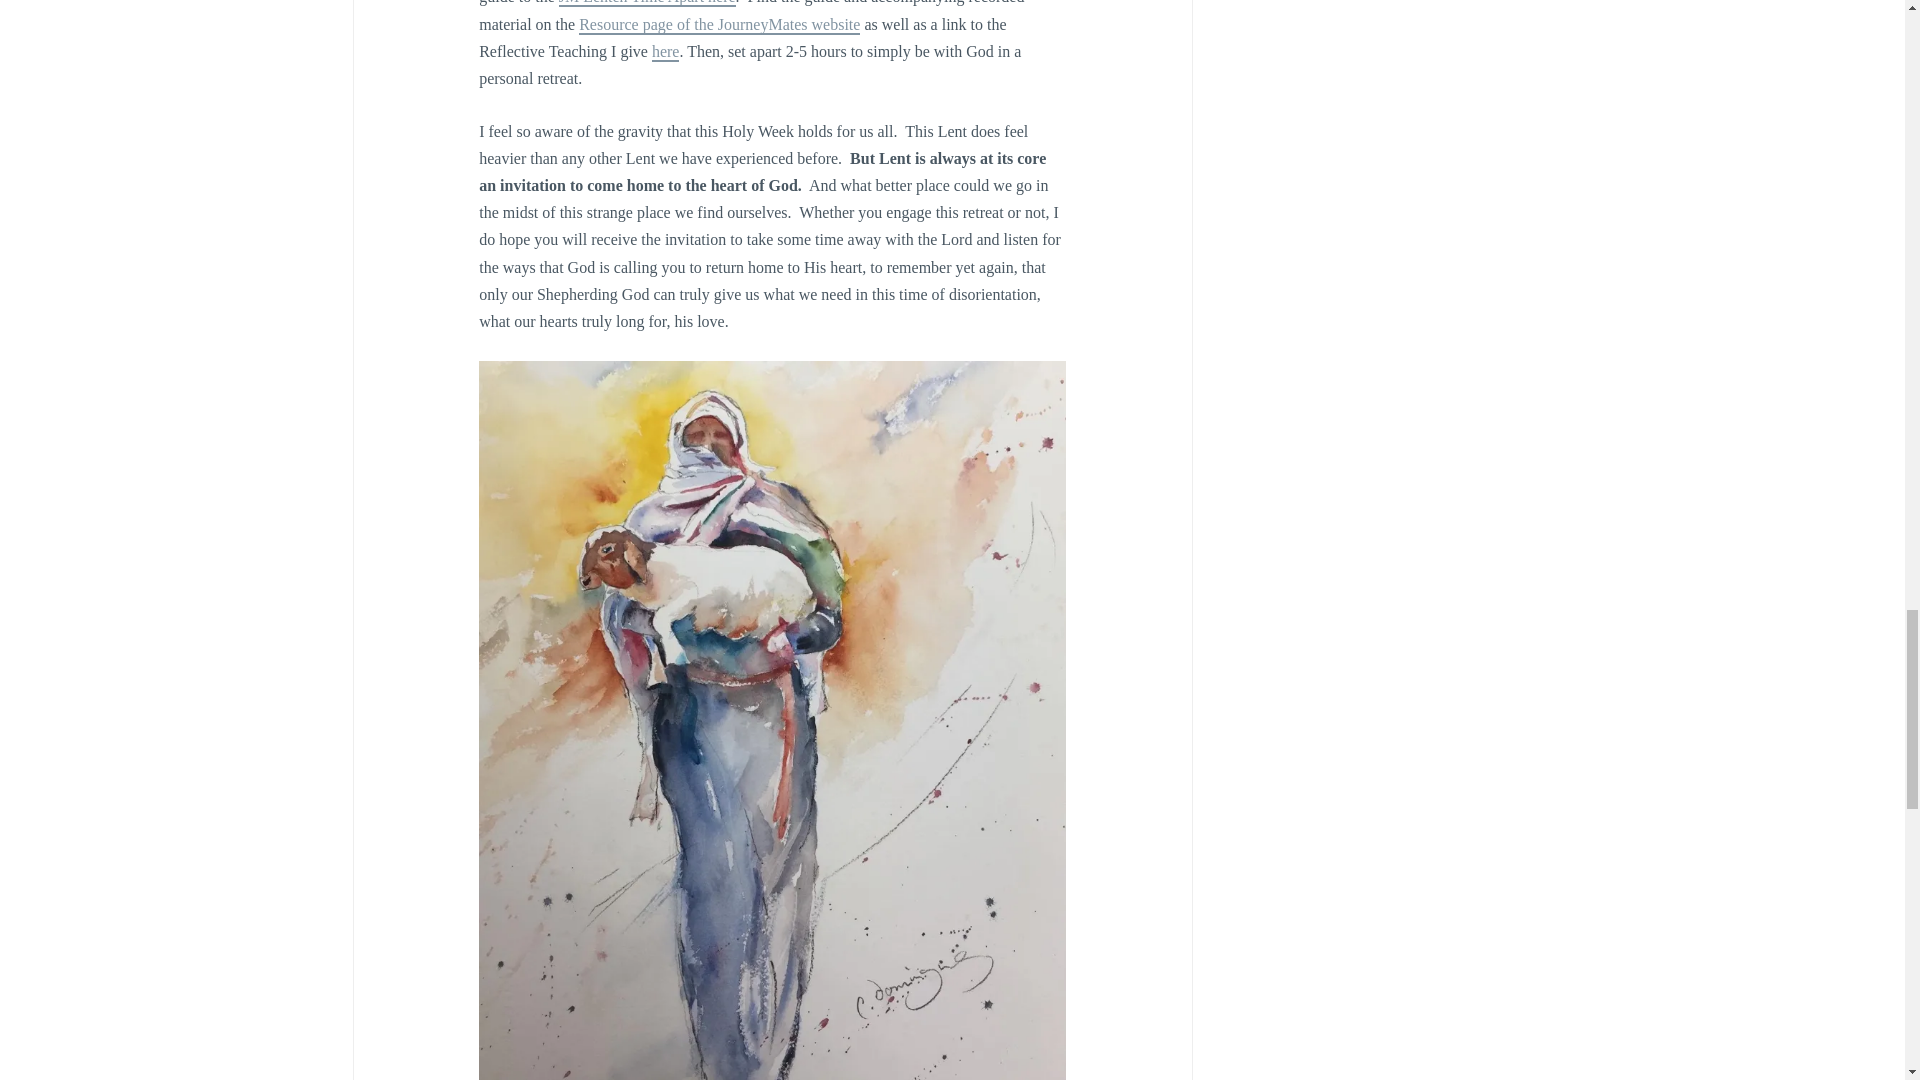 The image size is (1920, 1080). Describe the element at coordinates (646, 3) in the screenshot. I see `JM Lenten Time Apart here` at that location.